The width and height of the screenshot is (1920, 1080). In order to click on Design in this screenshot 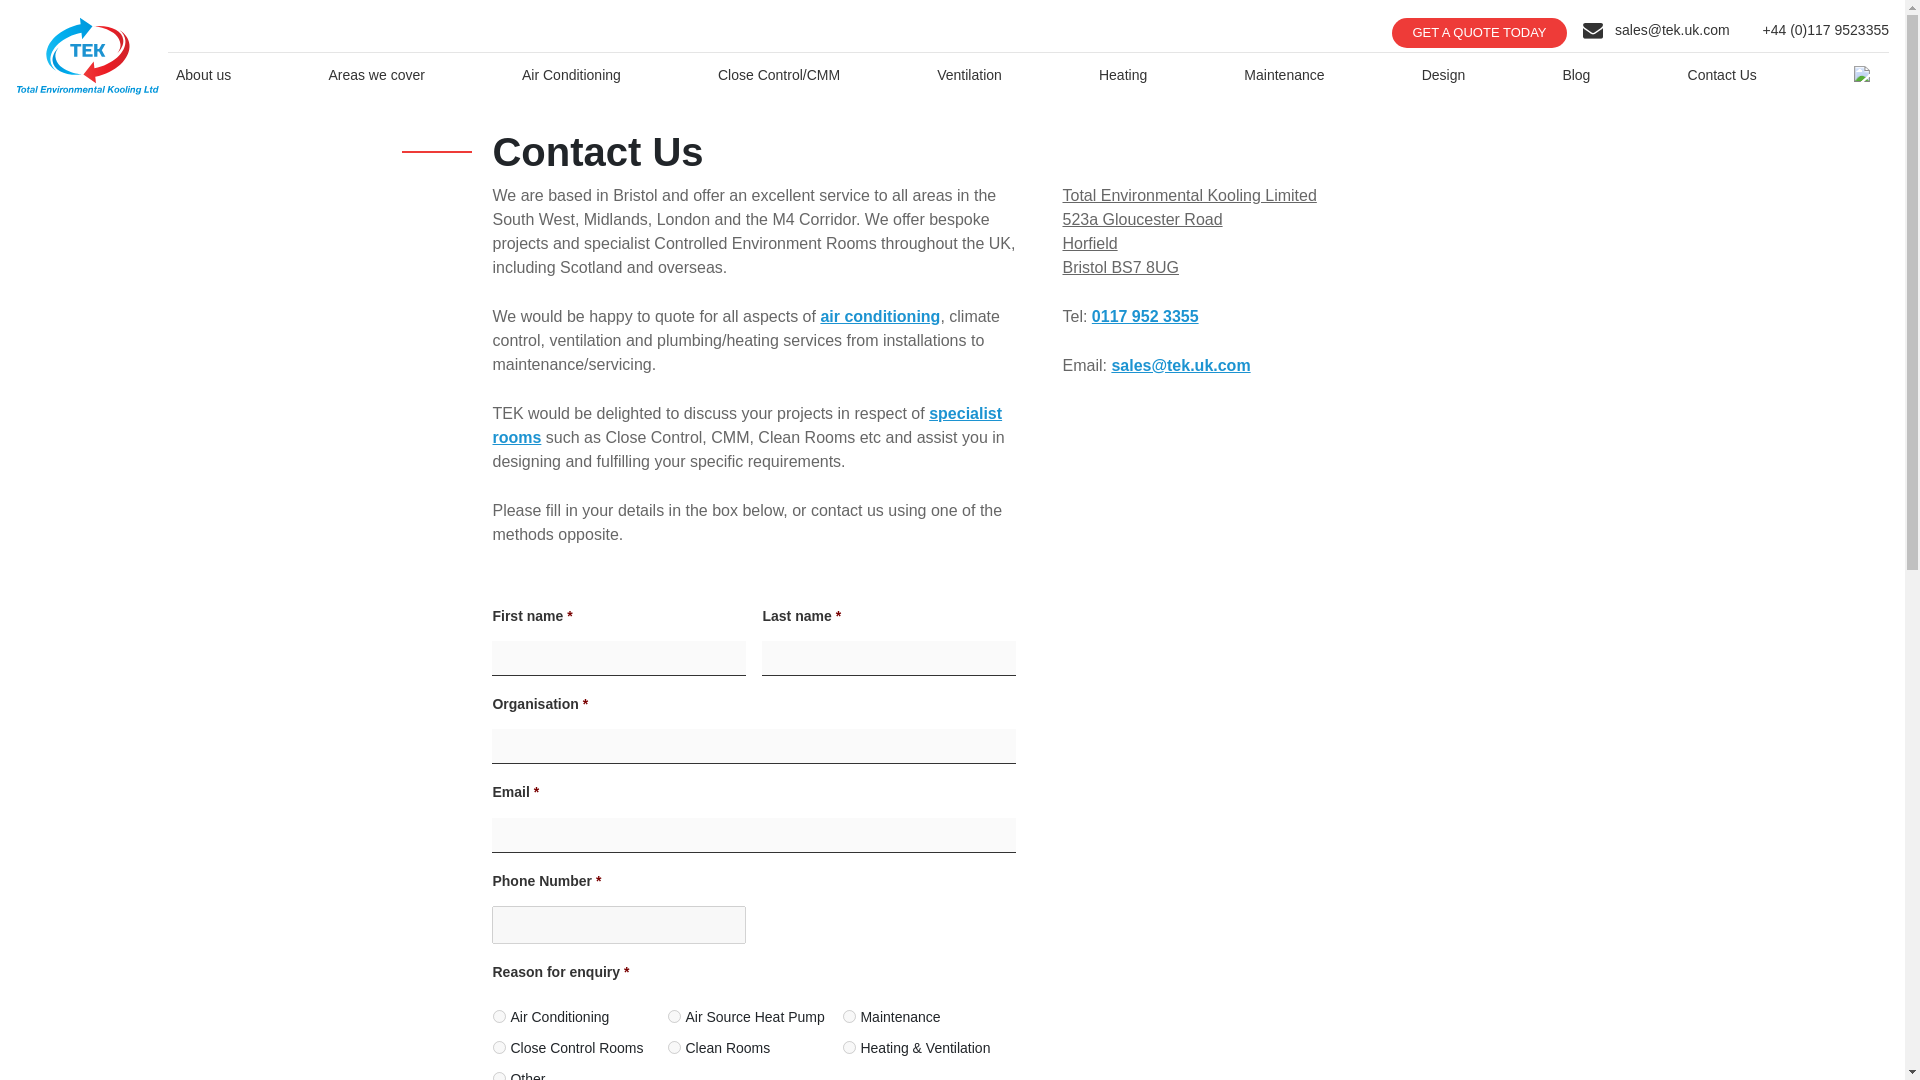, I will do `click(1444, 75)`.